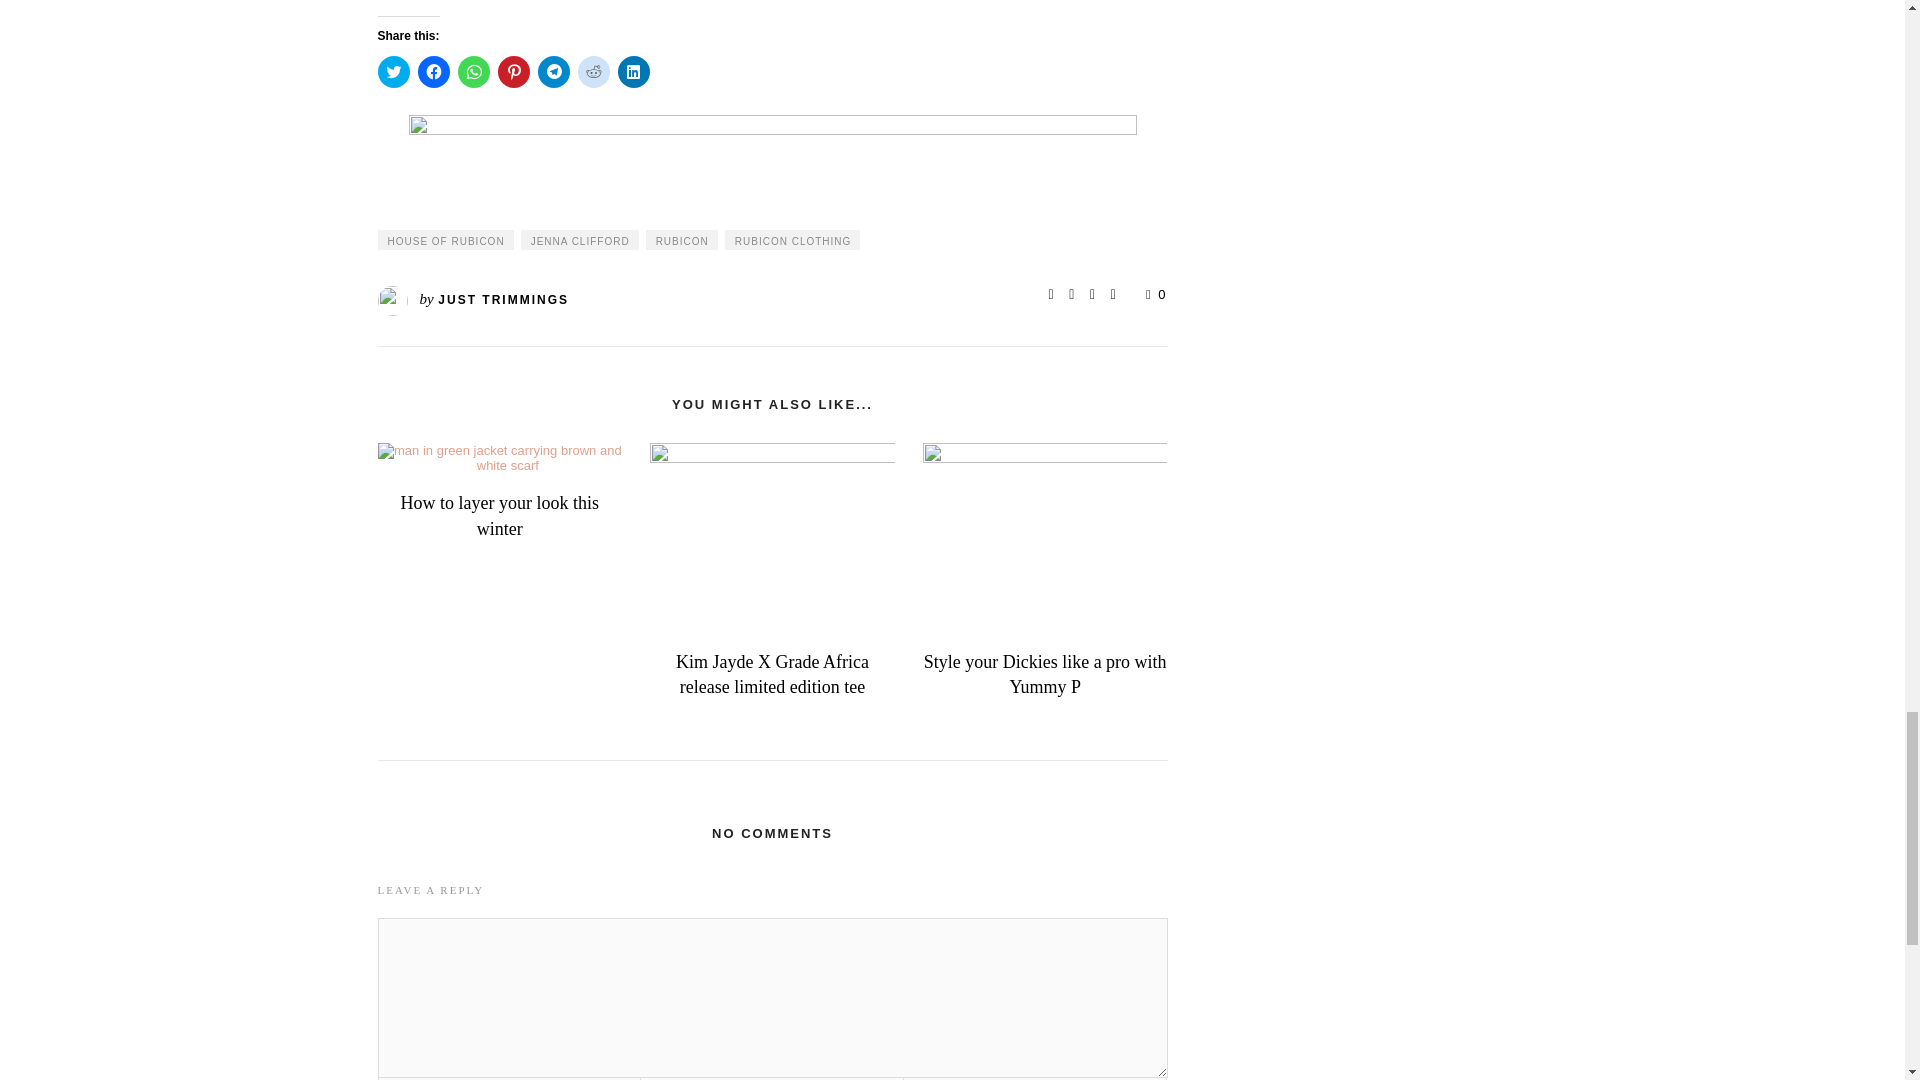 The image size is (1920, 1080). I want to click on Click to share on Reddit, so click(594, 72).